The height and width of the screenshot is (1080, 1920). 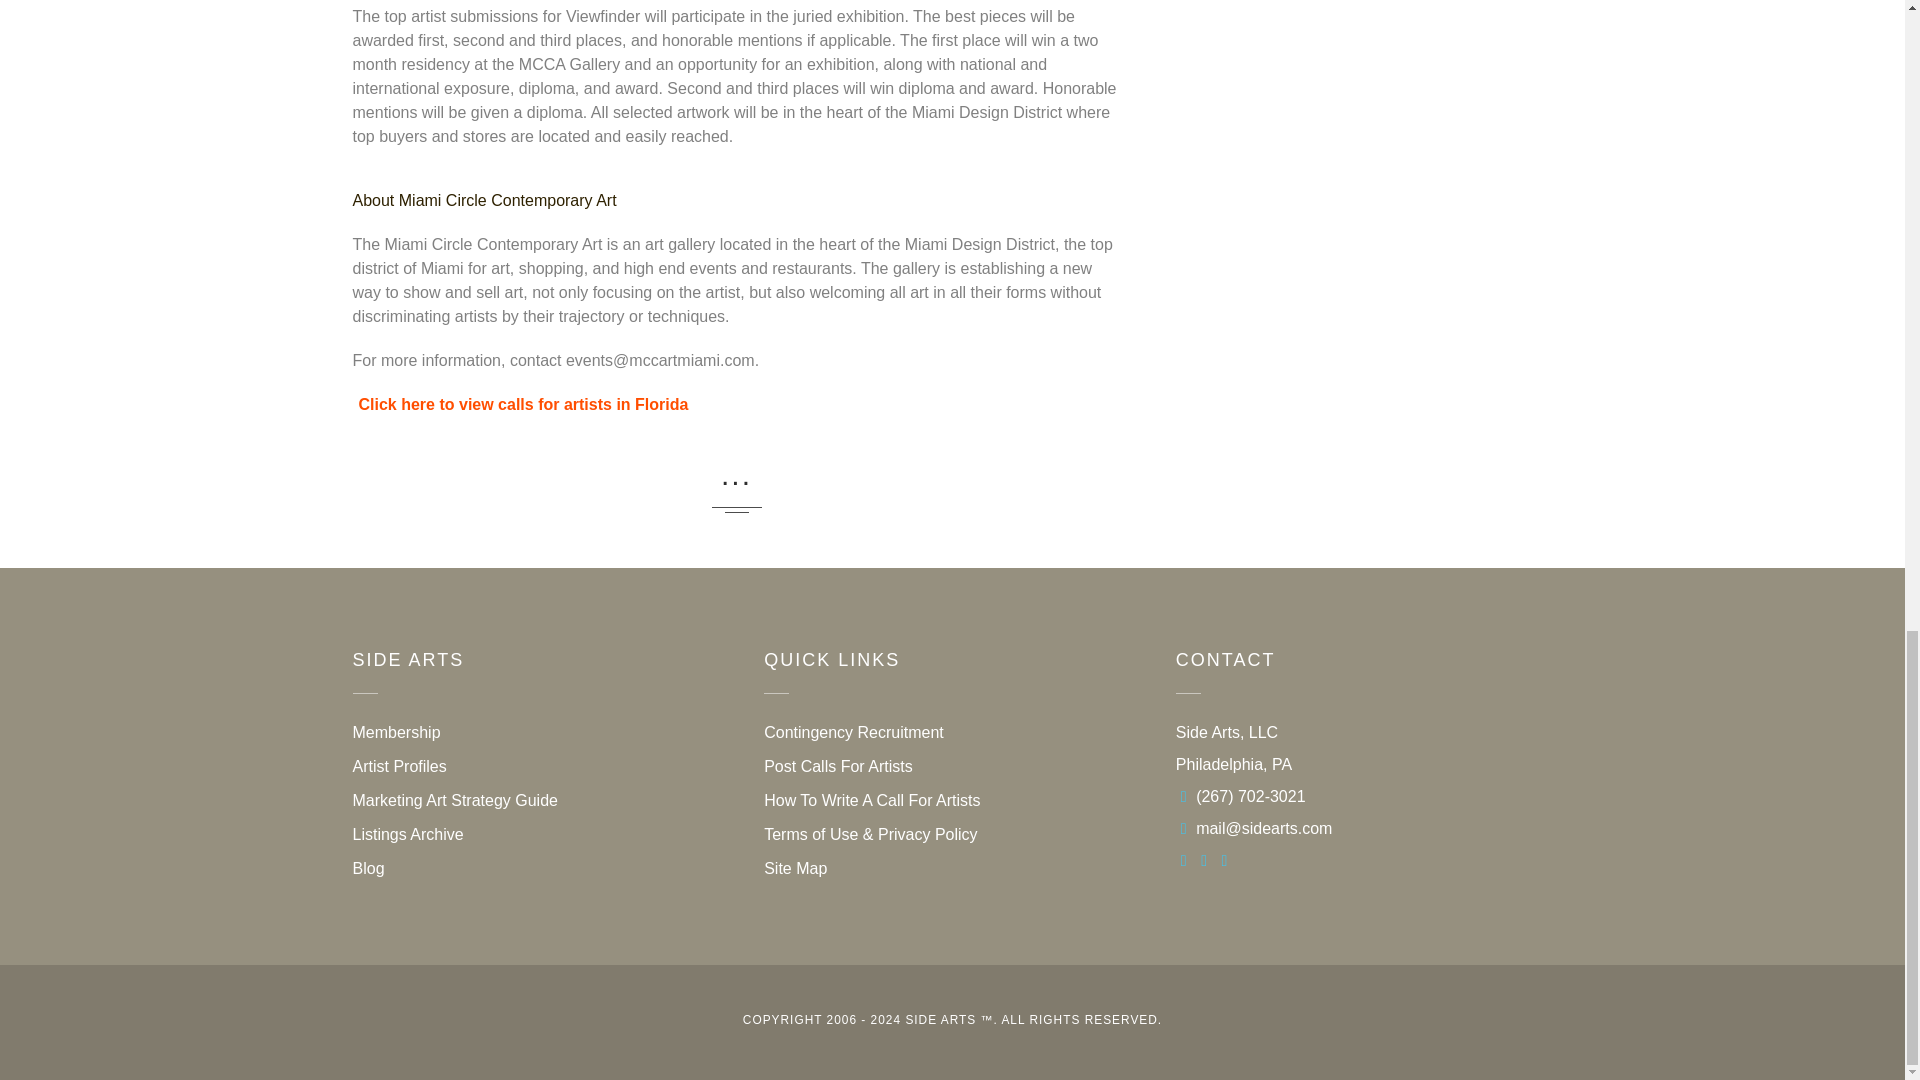 What do you see at coordinates (838, 766) in the screenshot?
I see `Post Calls For Artists` at bounding box center [838, 766].